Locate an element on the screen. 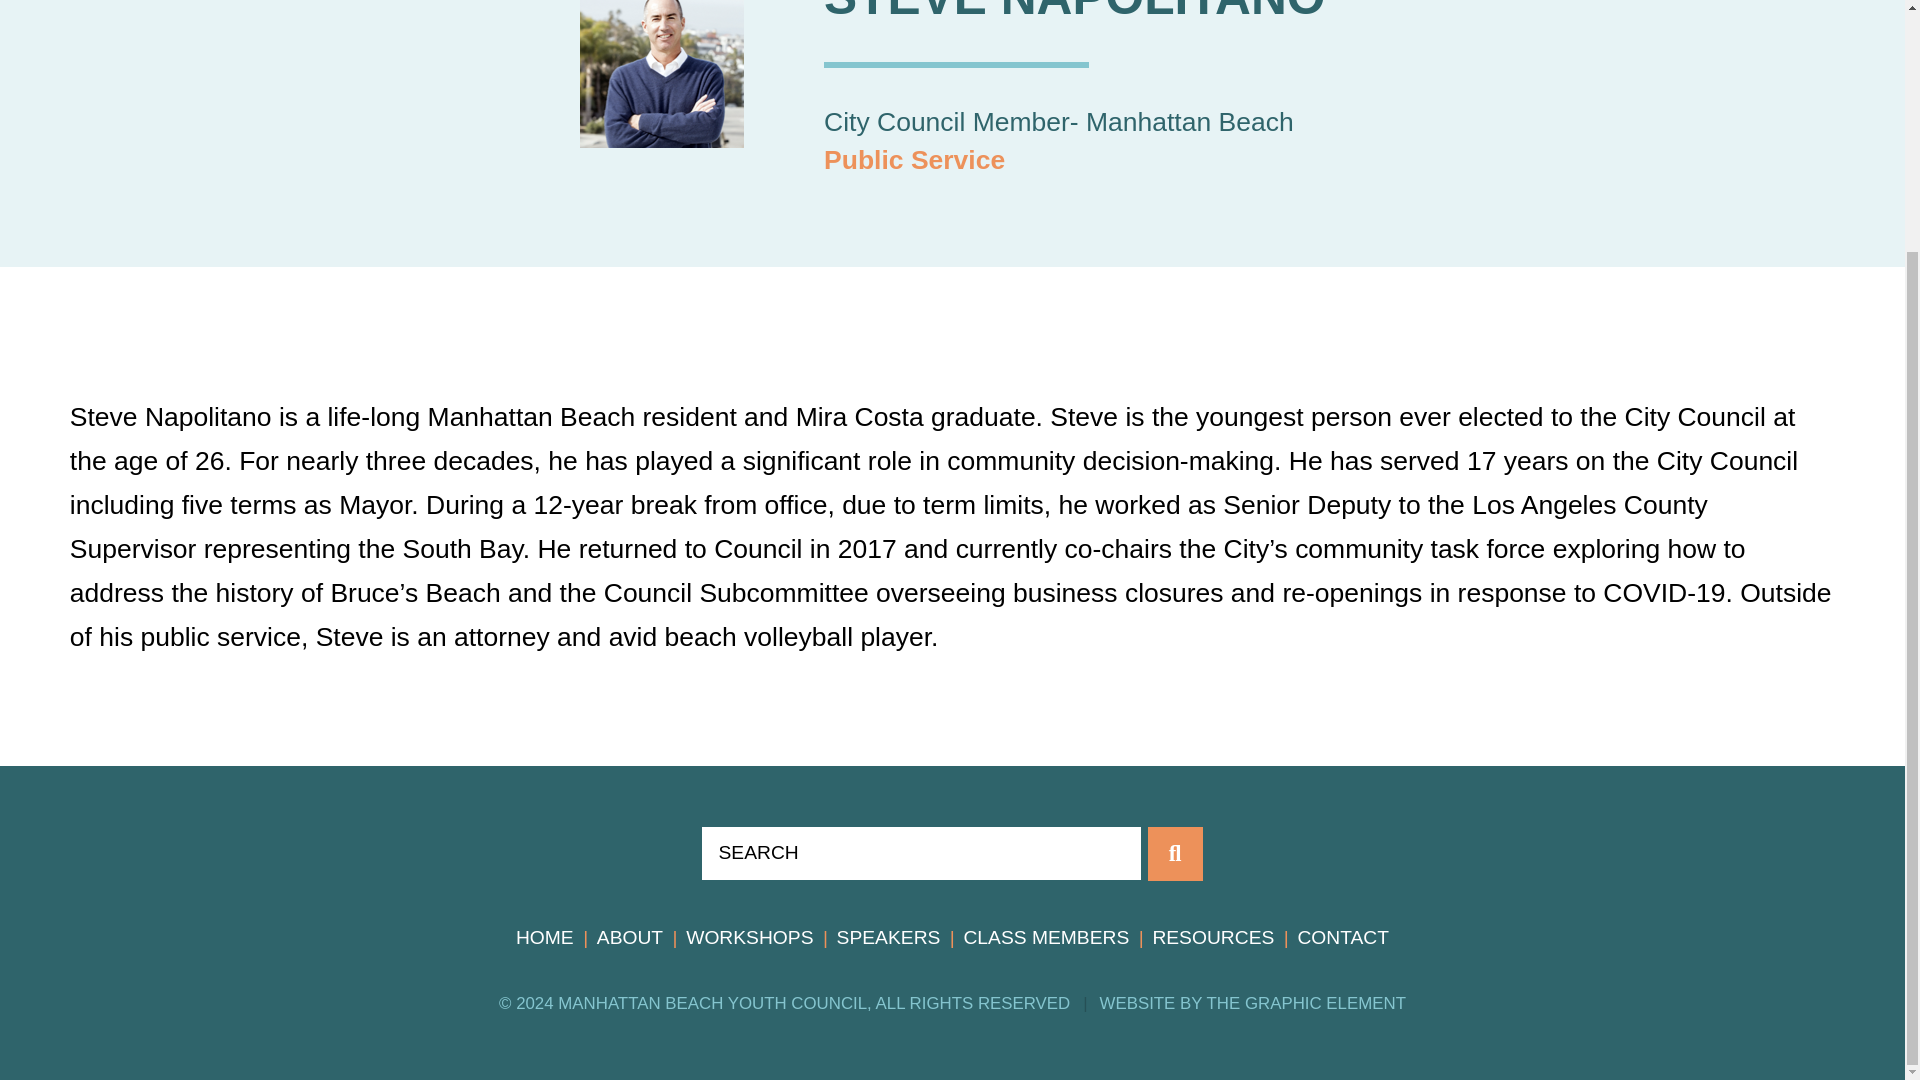  ABOUT is located at coordinates (630, 938).